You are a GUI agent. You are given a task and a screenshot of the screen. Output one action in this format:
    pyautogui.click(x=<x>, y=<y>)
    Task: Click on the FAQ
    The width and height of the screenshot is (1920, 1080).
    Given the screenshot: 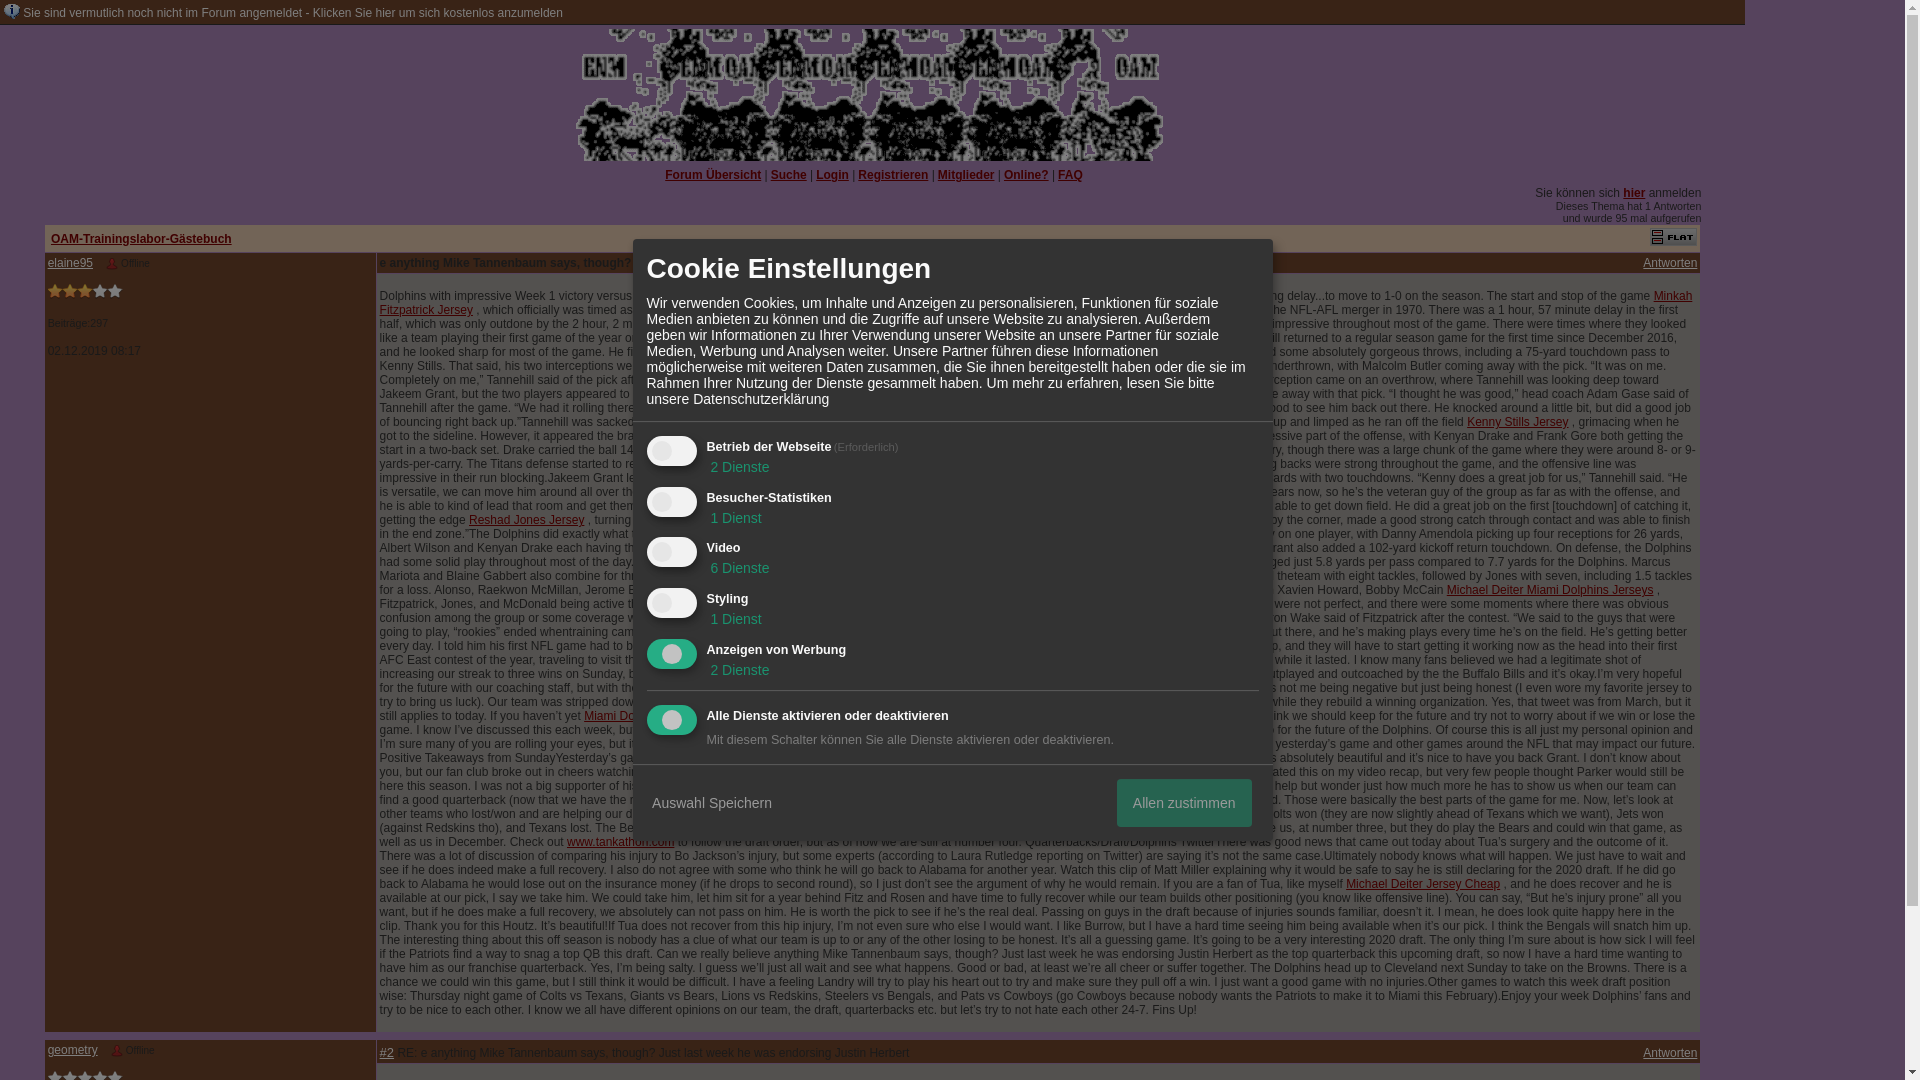 What is the action you would take?
    pyautogui.click(x=1070, y=175)
    